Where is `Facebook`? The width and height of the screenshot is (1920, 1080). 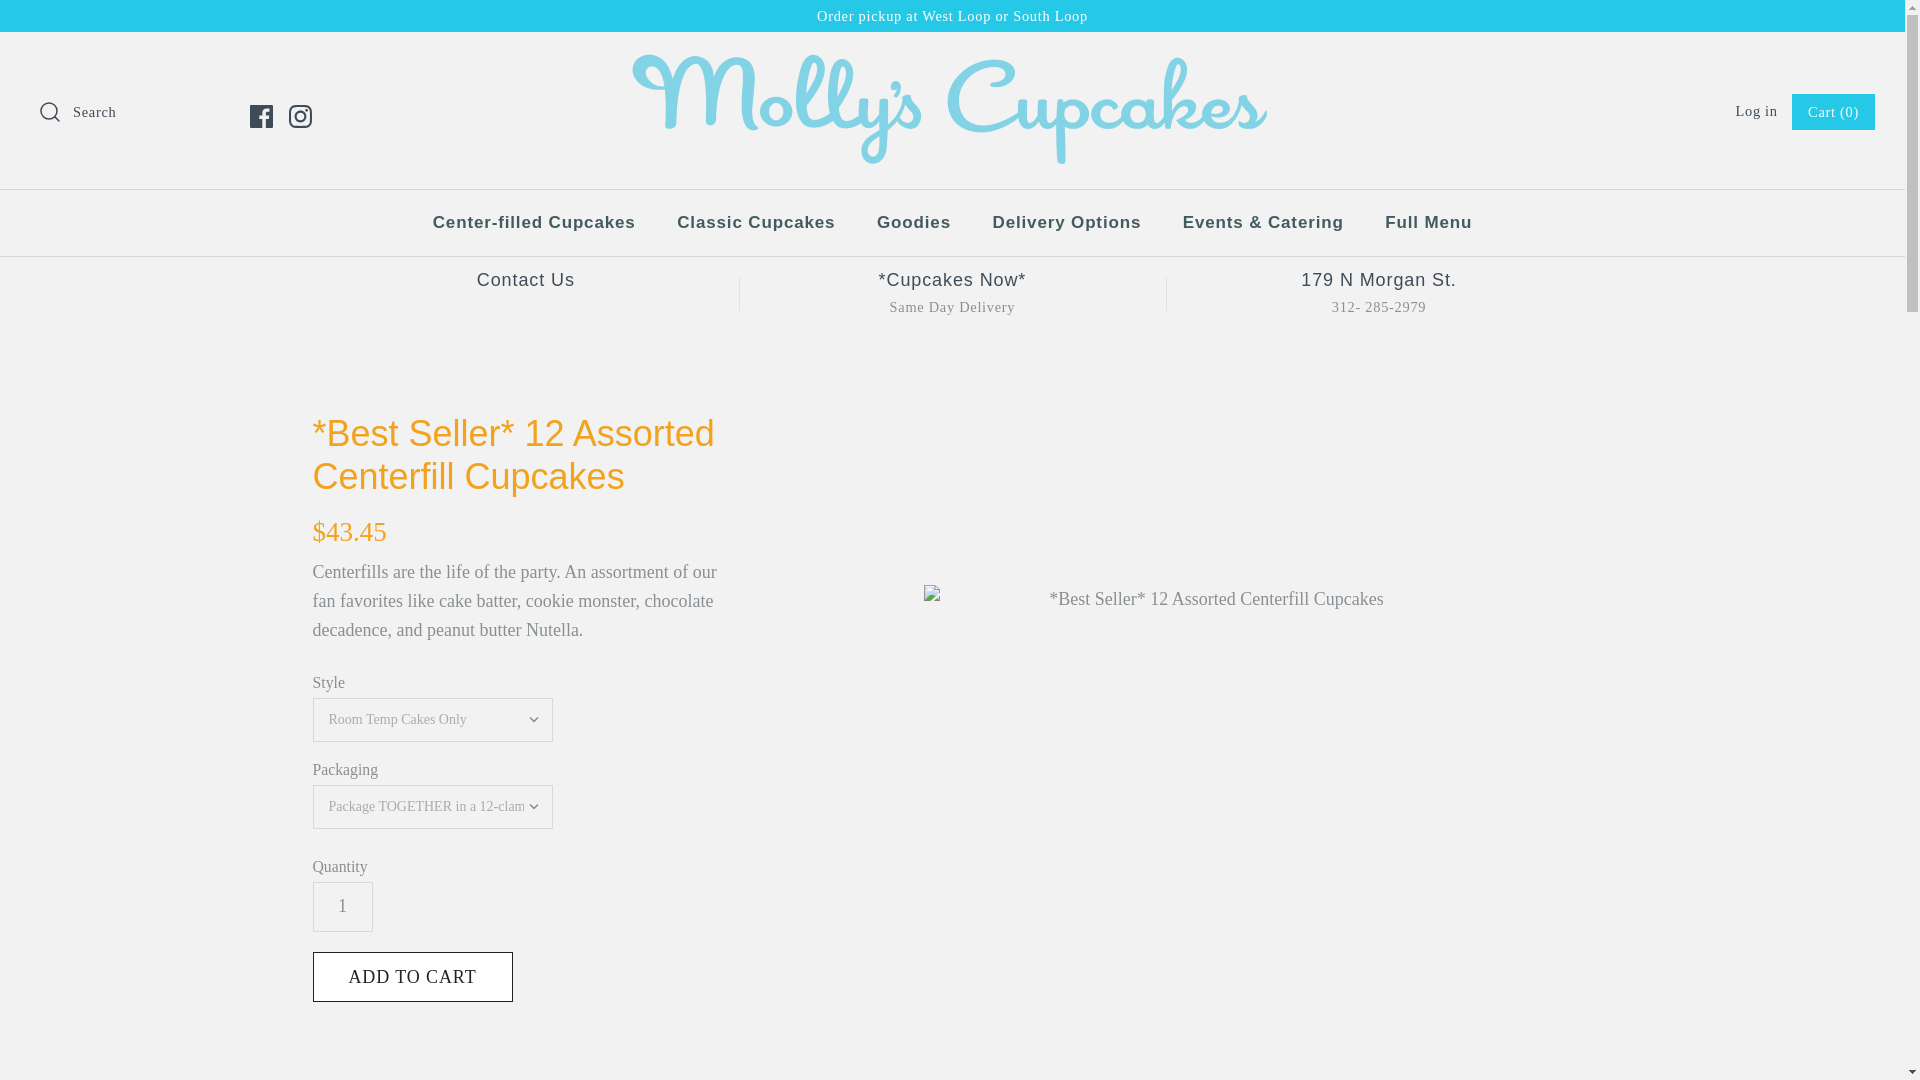 Facebook is located at coordinates (260, 116).